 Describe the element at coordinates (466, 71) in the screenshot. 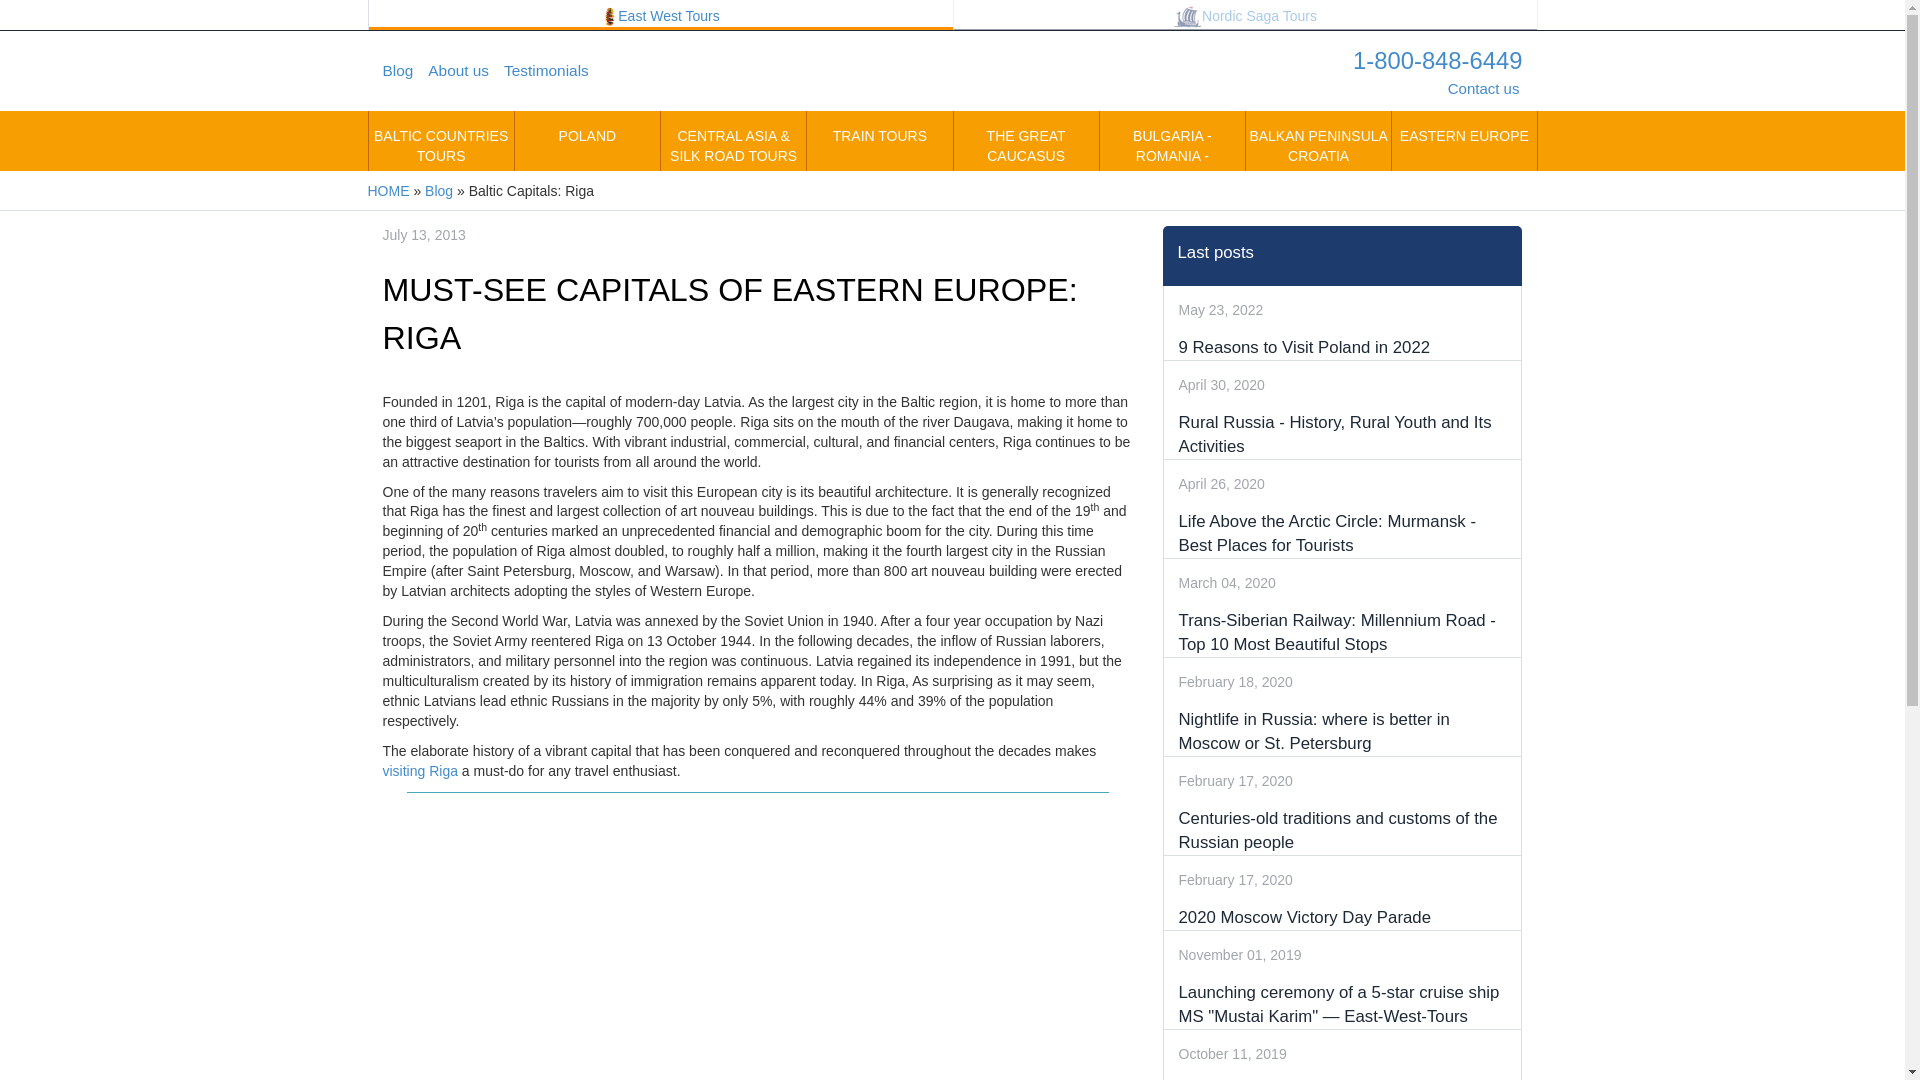

I see `About us` at that location.